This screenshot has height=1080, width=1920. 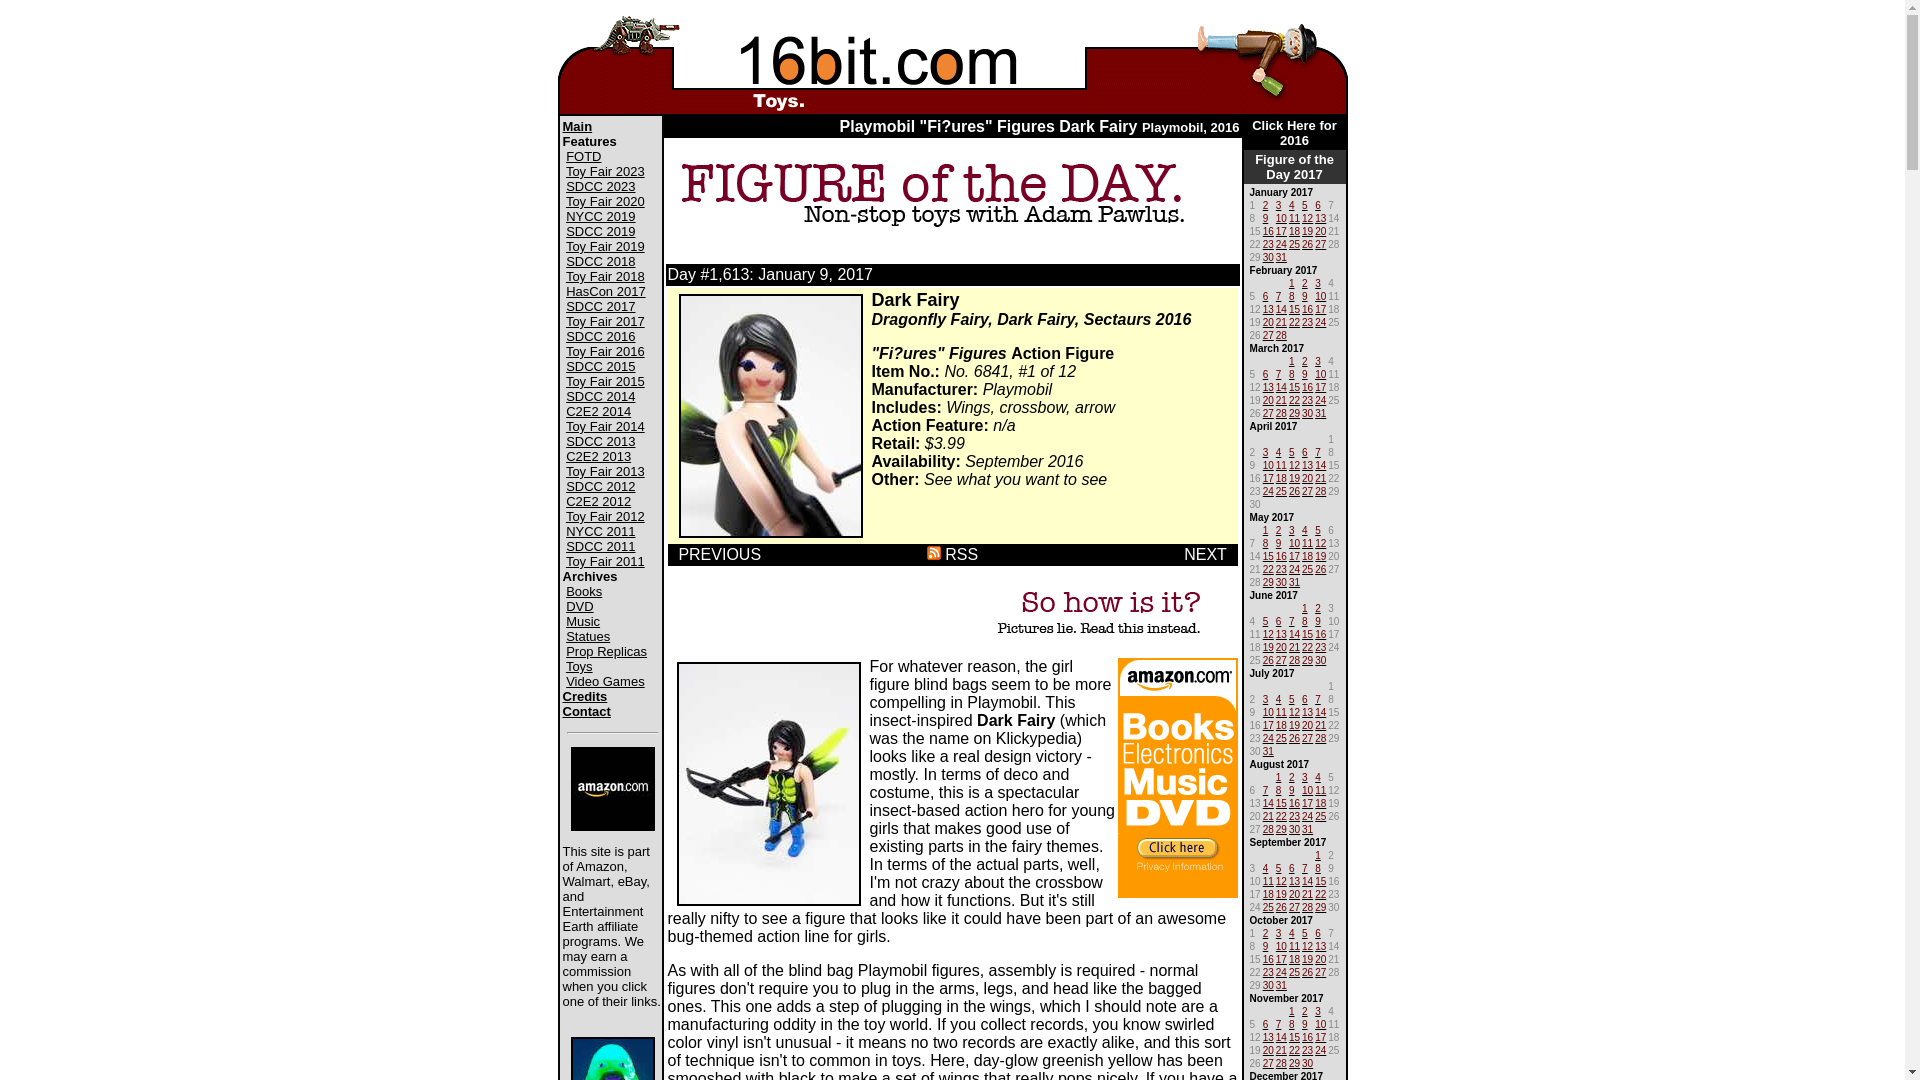 I want to click on 13, so click(x=1268, y=386).